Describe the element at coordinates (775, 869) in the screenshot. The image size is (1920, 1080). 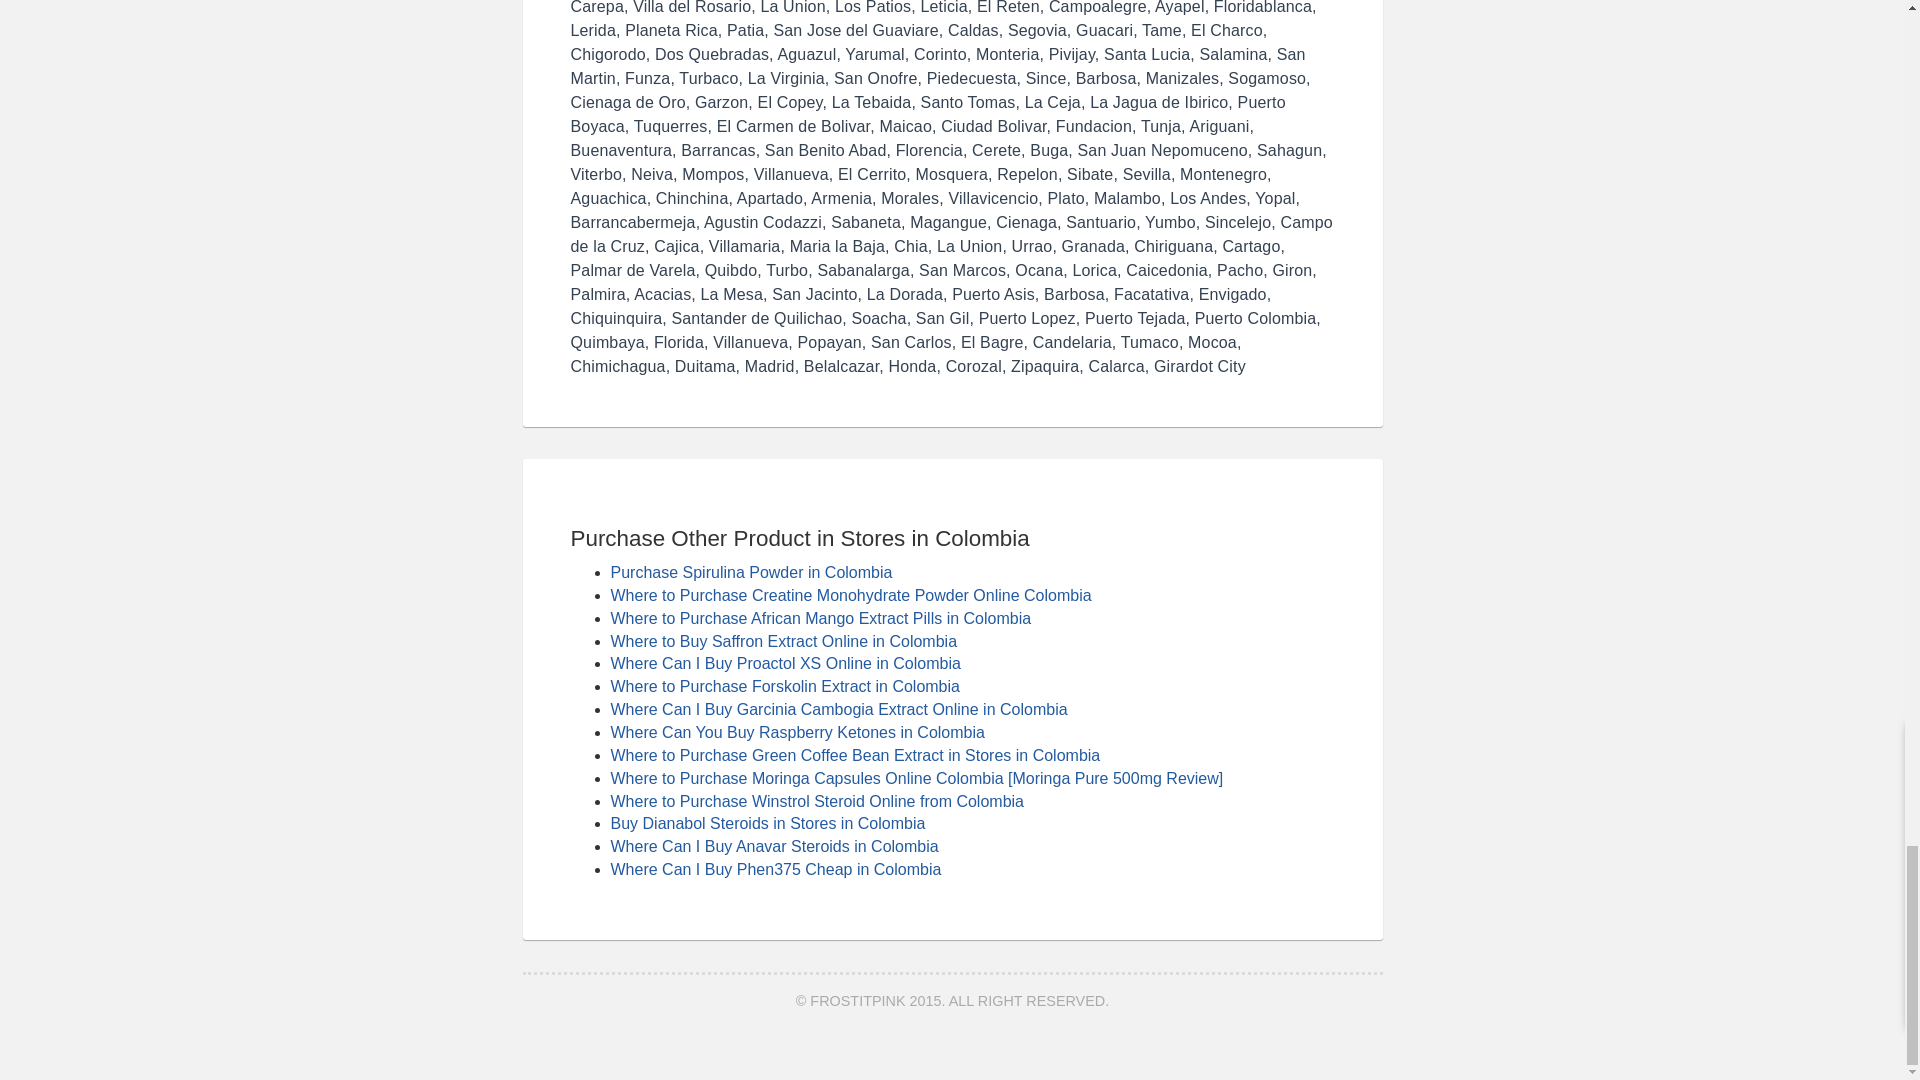
I see `Where Can I Buy Phen375 Cheap in Colombia` at that location.